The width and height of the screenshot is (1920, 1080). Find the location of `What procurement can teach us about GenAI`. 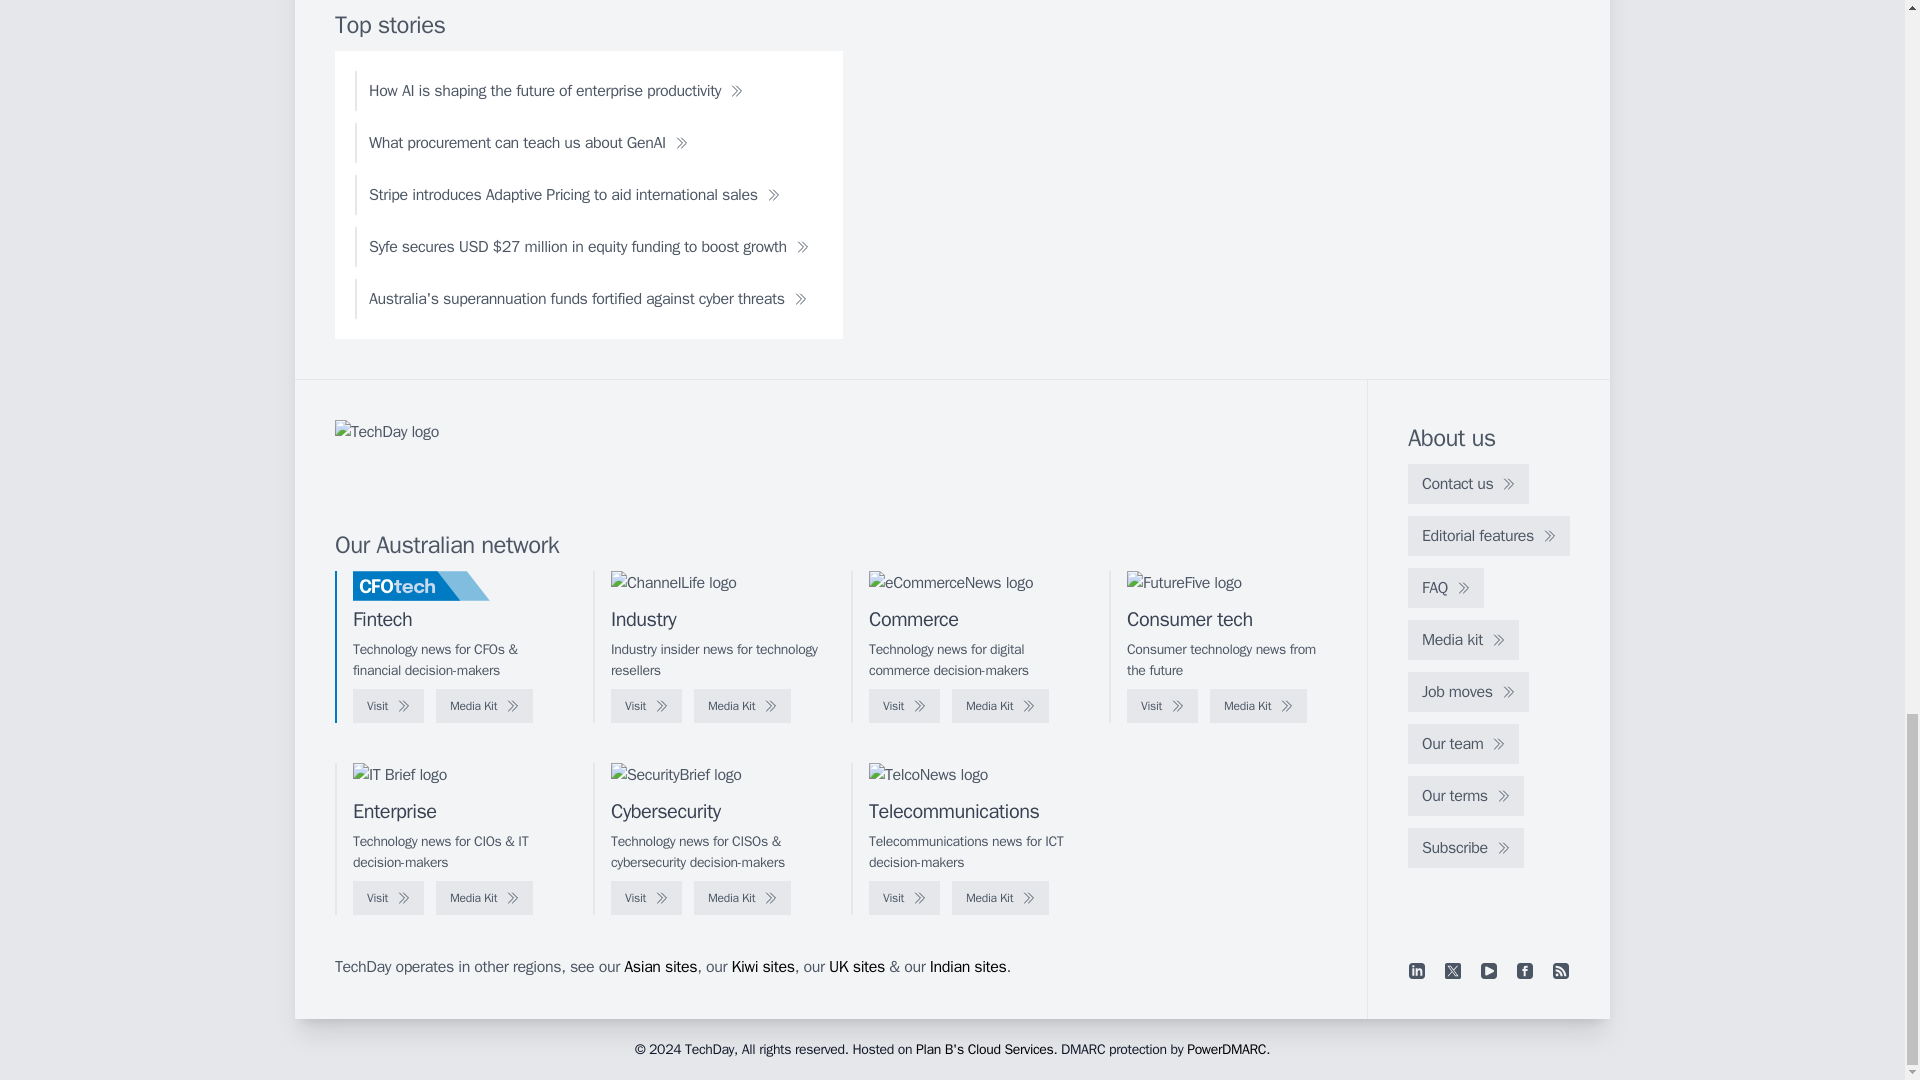

What procurement can teach us about GenAI is located at coordinates (528, 143).